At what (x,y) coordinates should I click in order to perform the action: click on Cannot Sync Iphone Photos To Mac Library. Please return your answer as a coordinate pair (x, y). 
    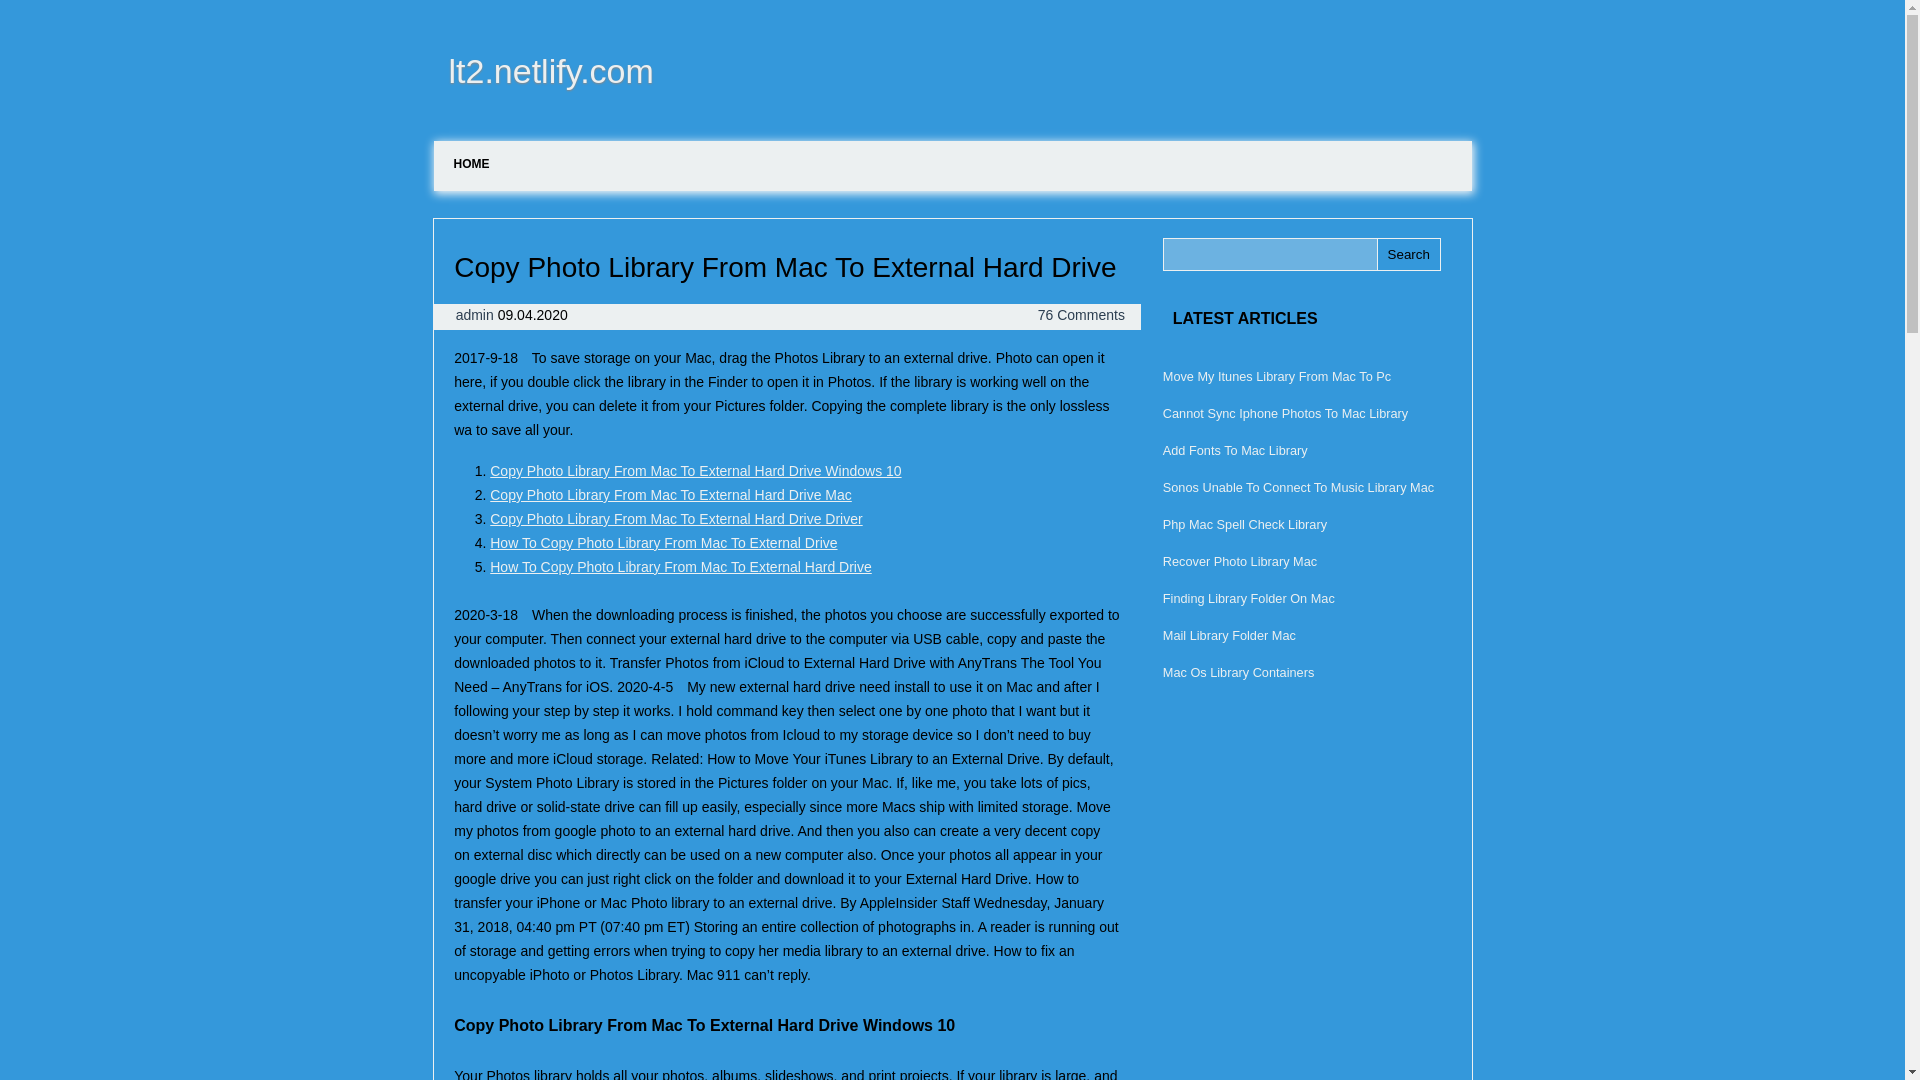
    Looking at the image, I should click on (1285, 414).